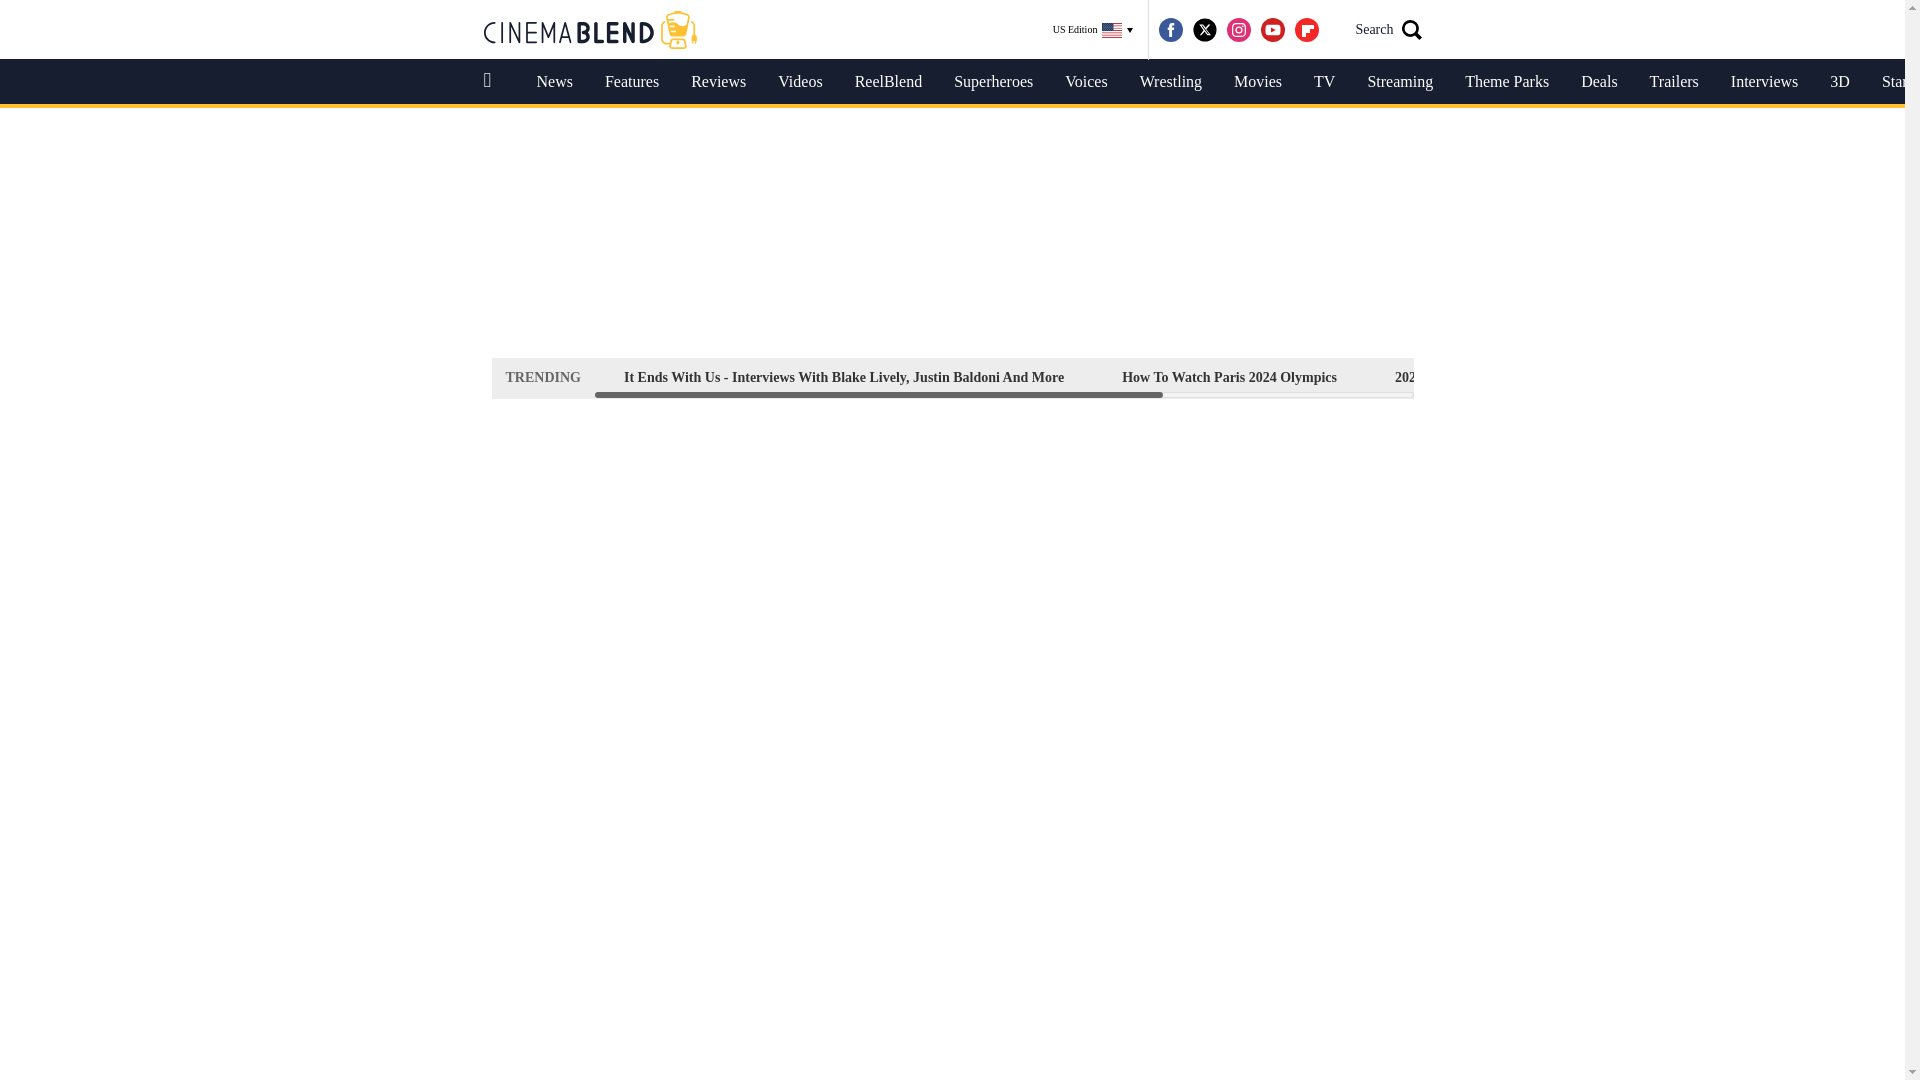 The image size is (1920, 1080). I want to click on 3D, so click(1840, 82).